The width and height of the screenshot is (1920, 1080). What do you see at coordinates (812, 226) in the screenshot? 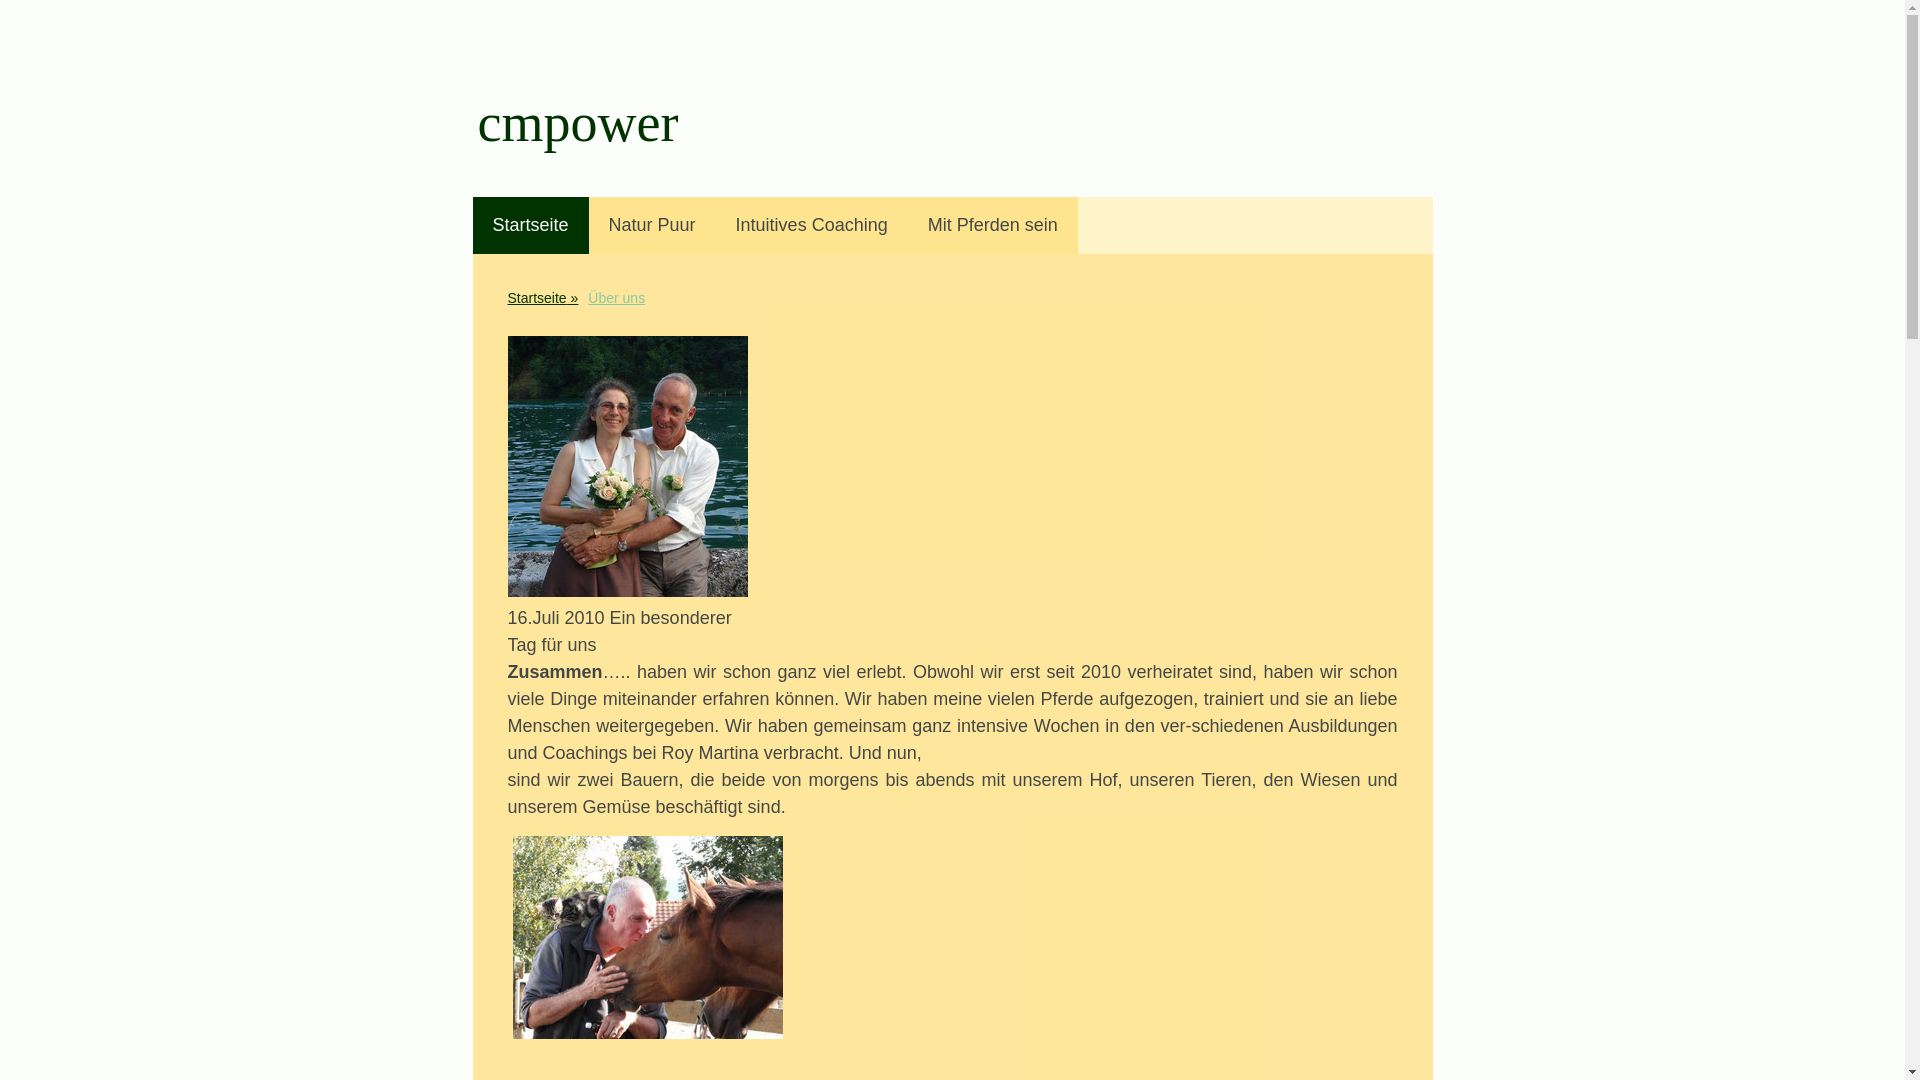
I see `Intuitives Coaching` at bounding box center [812, 226].